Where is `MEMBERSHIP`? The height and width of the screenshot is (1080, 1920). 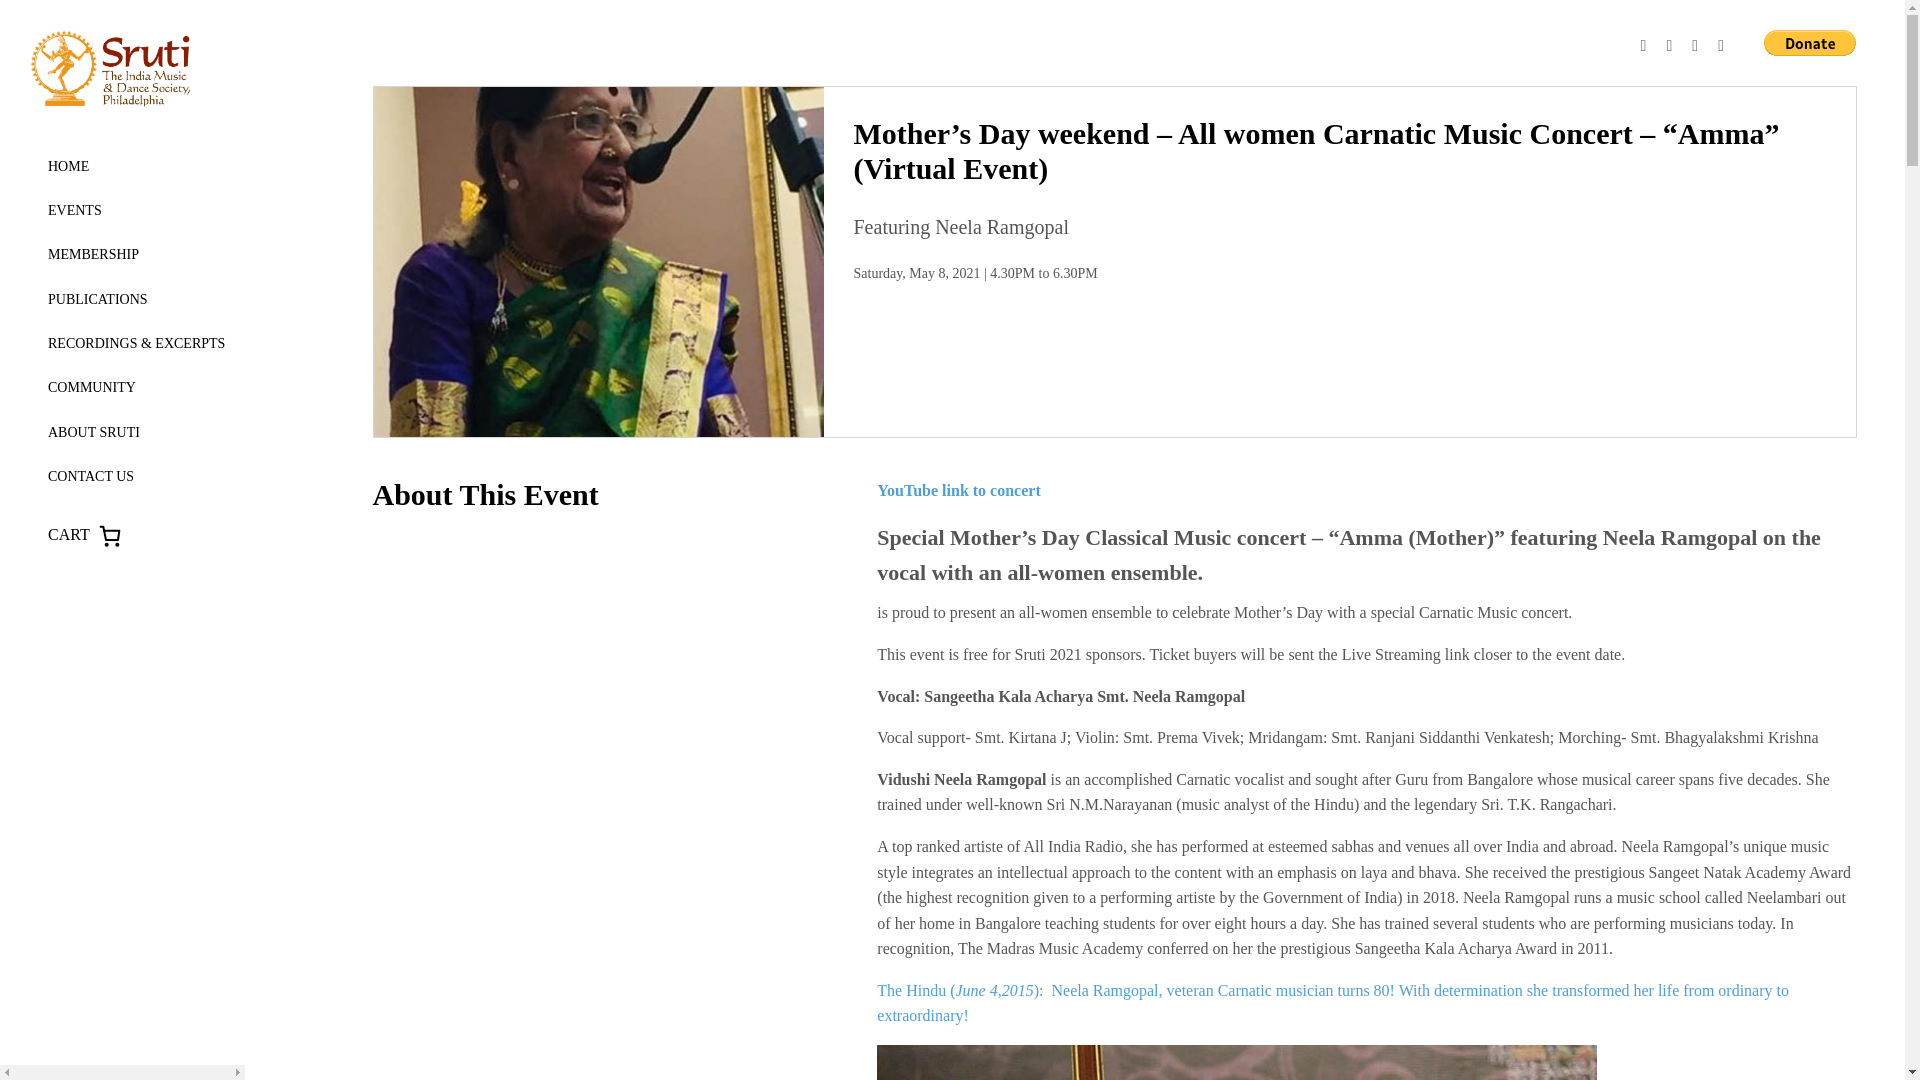
MEMBERSHIP is located at coordinates (93, 254).